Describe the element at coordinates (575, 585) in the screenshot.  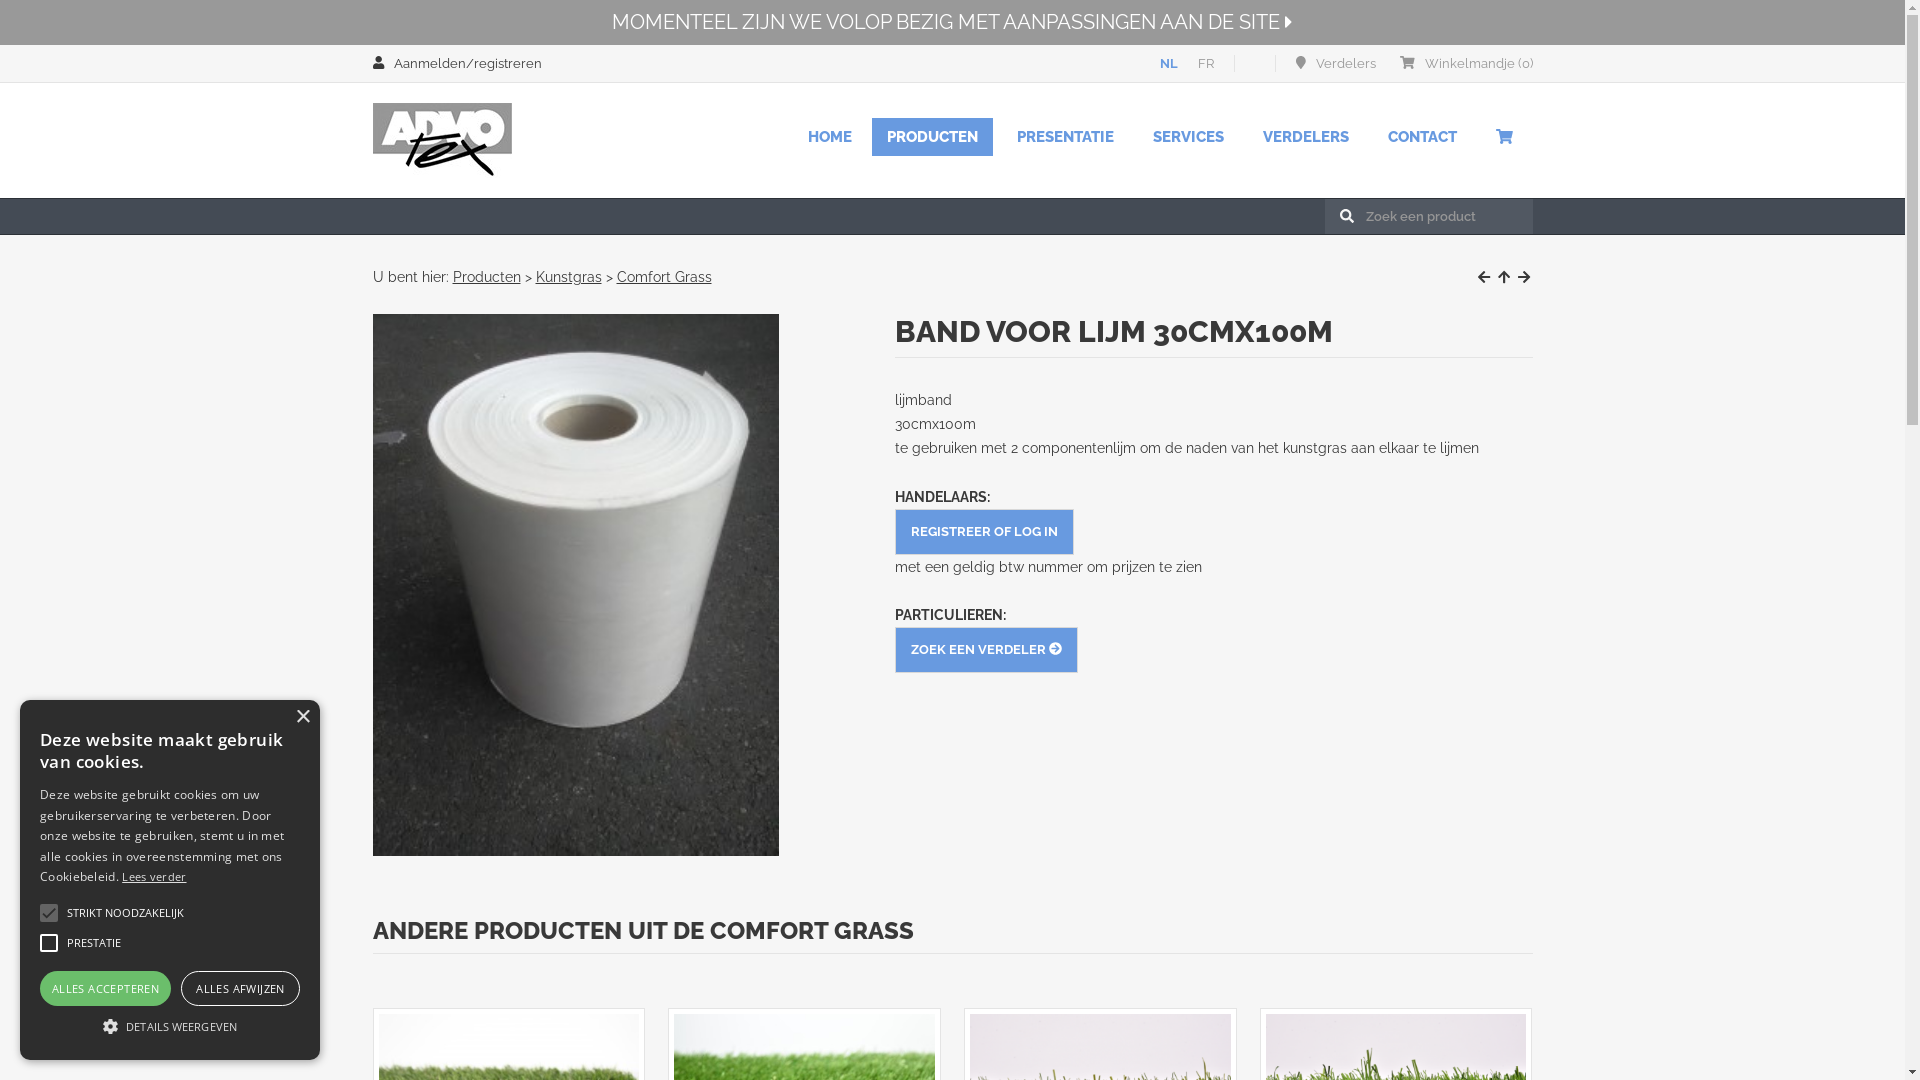
I see `band voor lijm 30cmx100m` at that location.